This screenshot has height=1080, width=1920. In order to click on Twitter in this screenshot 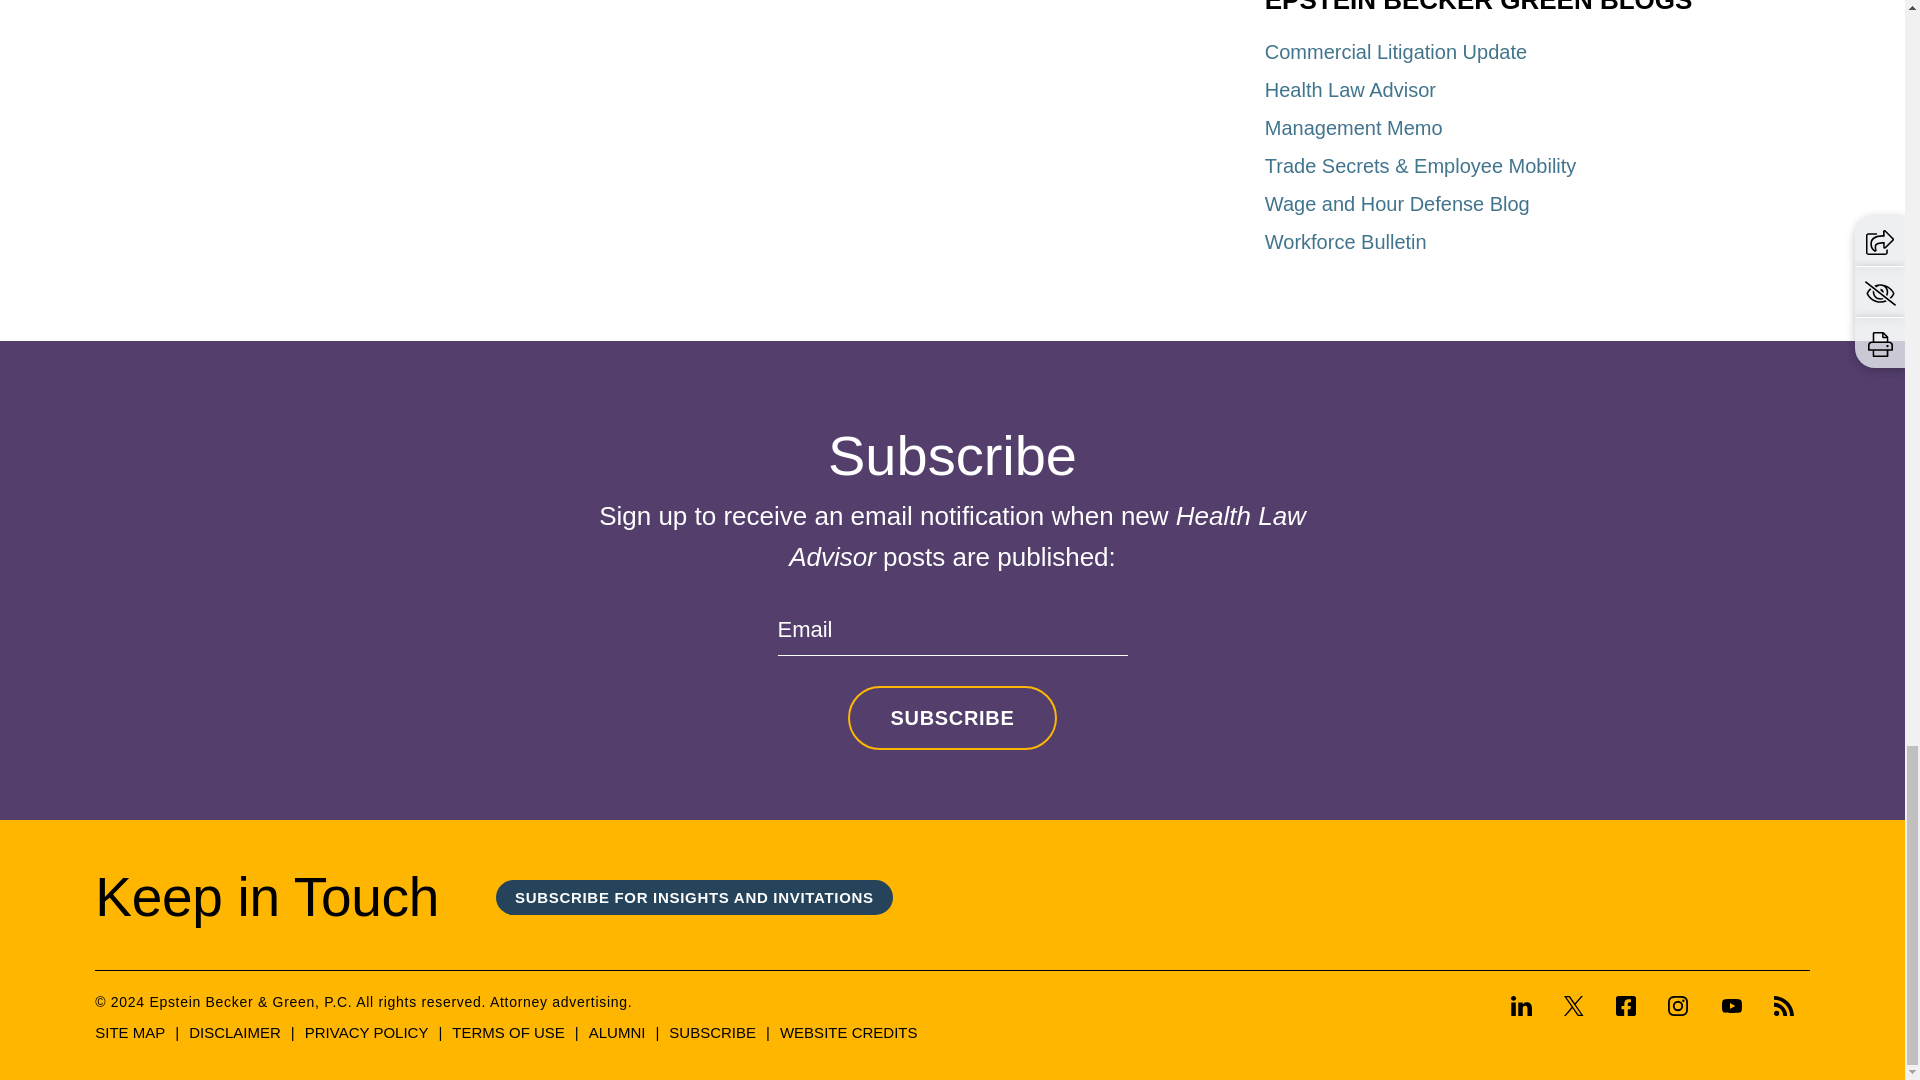, I will do `click(1574, 1006)`.